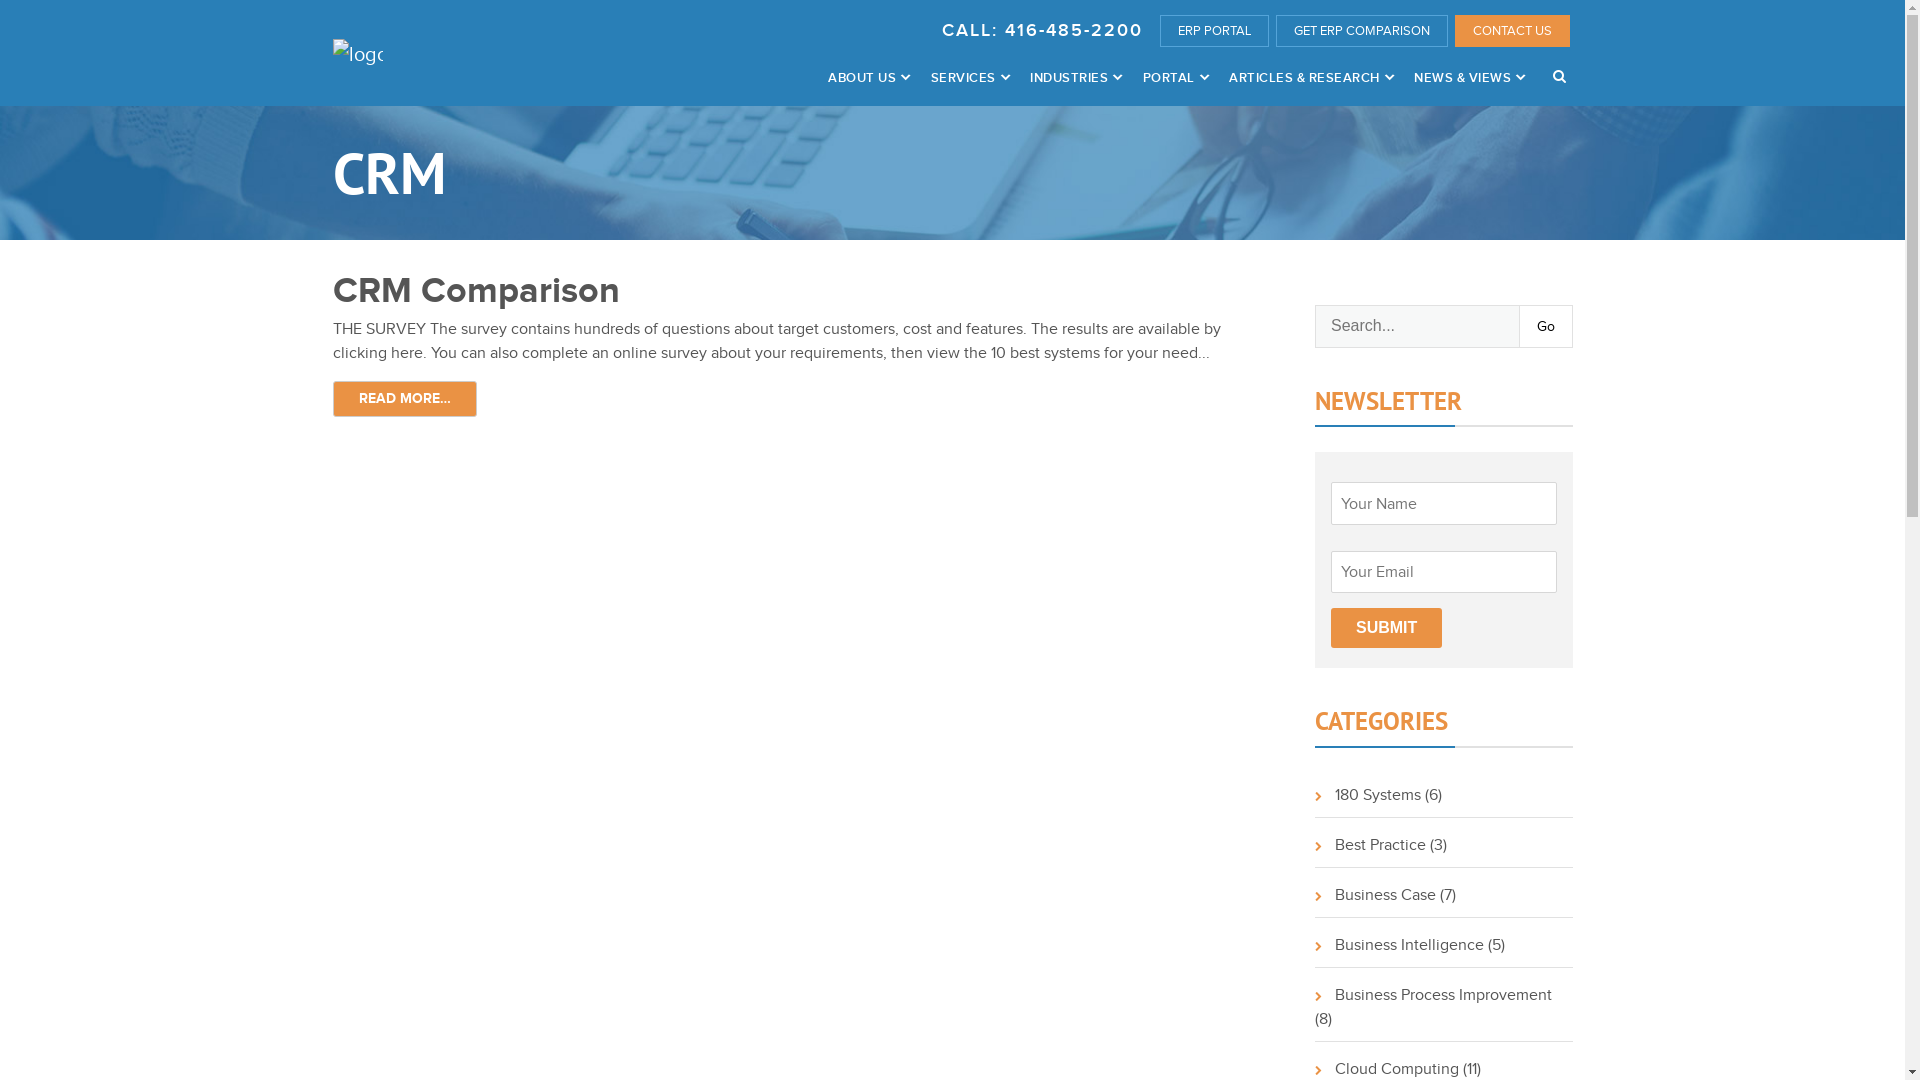 The height and width of the screenshot is (1080, 1920). I want to click on PORTAL, so click(1176, 78).